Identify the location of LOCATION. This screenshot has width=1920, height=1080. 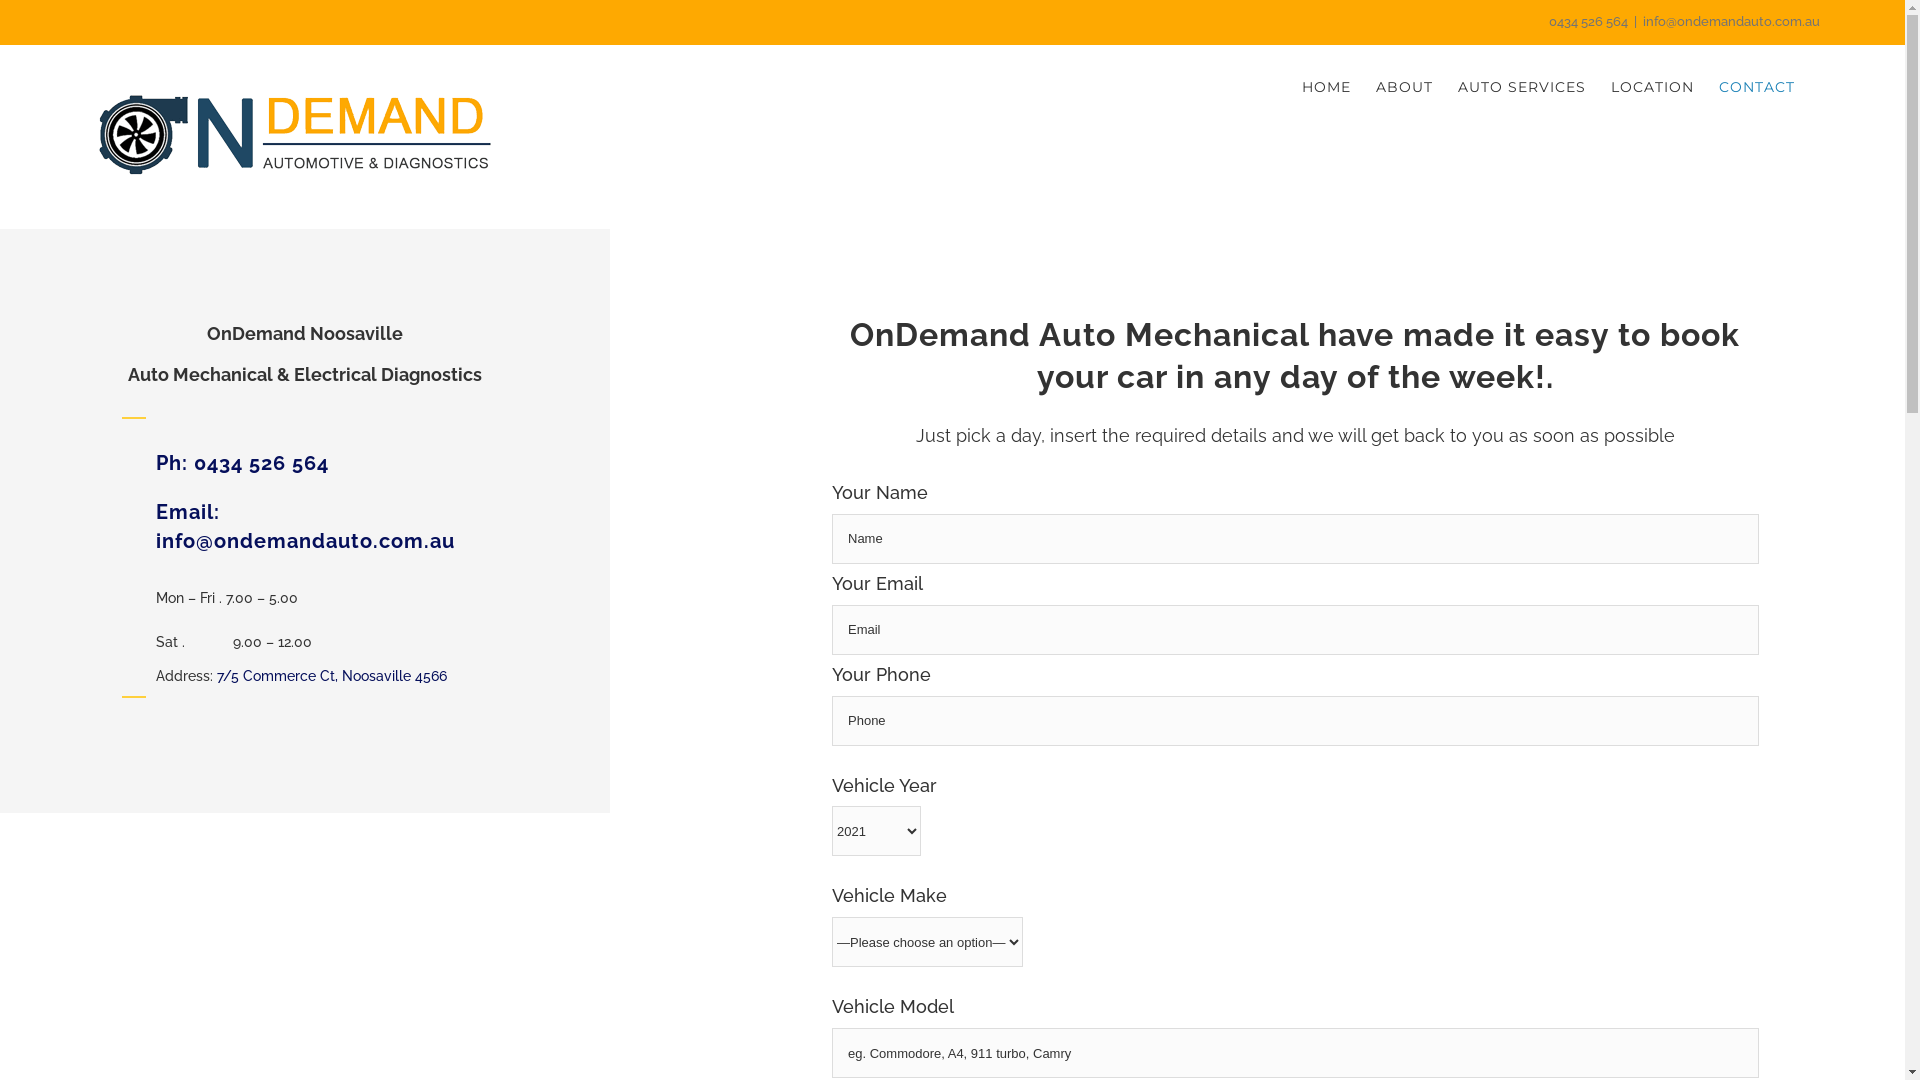
(1652, 87).